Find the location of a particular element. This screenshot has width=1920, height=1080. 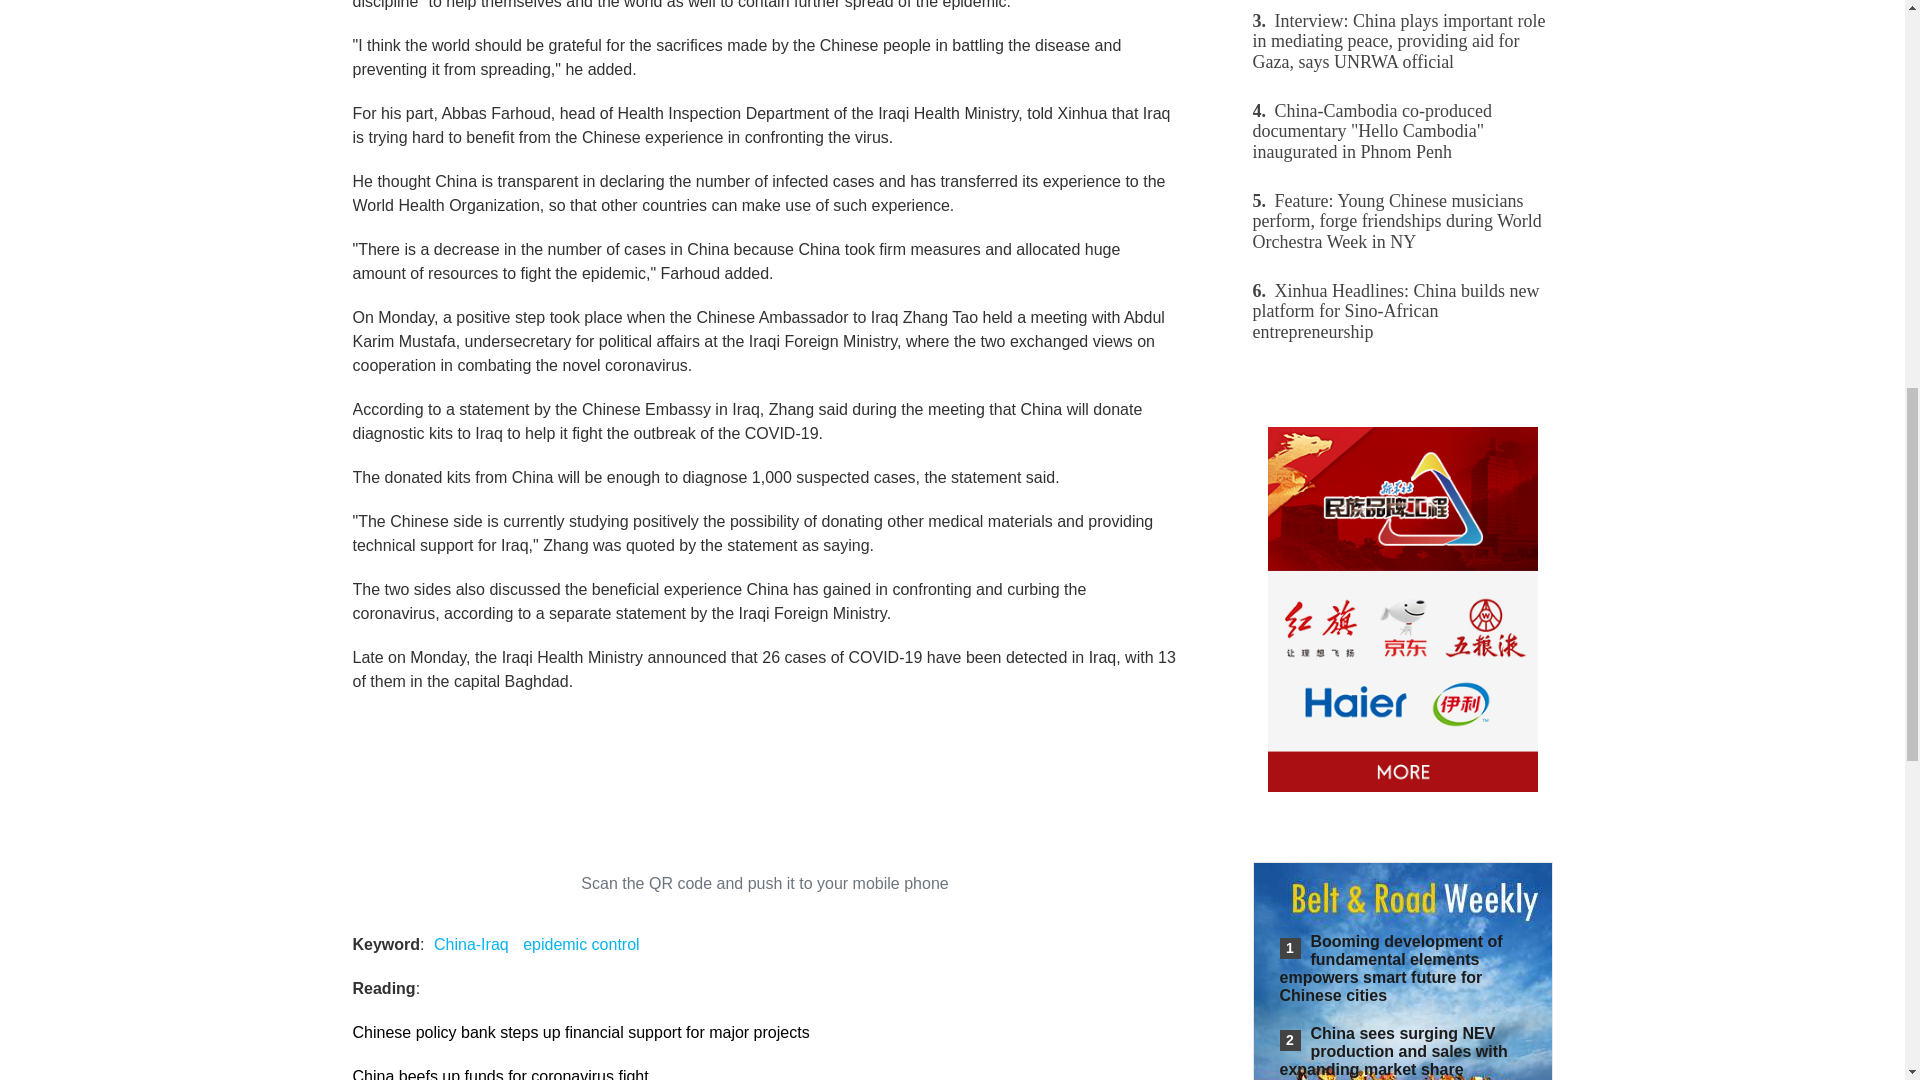

China beefs up funds for coronavirus fight  is located at coordinates (500, 1074).